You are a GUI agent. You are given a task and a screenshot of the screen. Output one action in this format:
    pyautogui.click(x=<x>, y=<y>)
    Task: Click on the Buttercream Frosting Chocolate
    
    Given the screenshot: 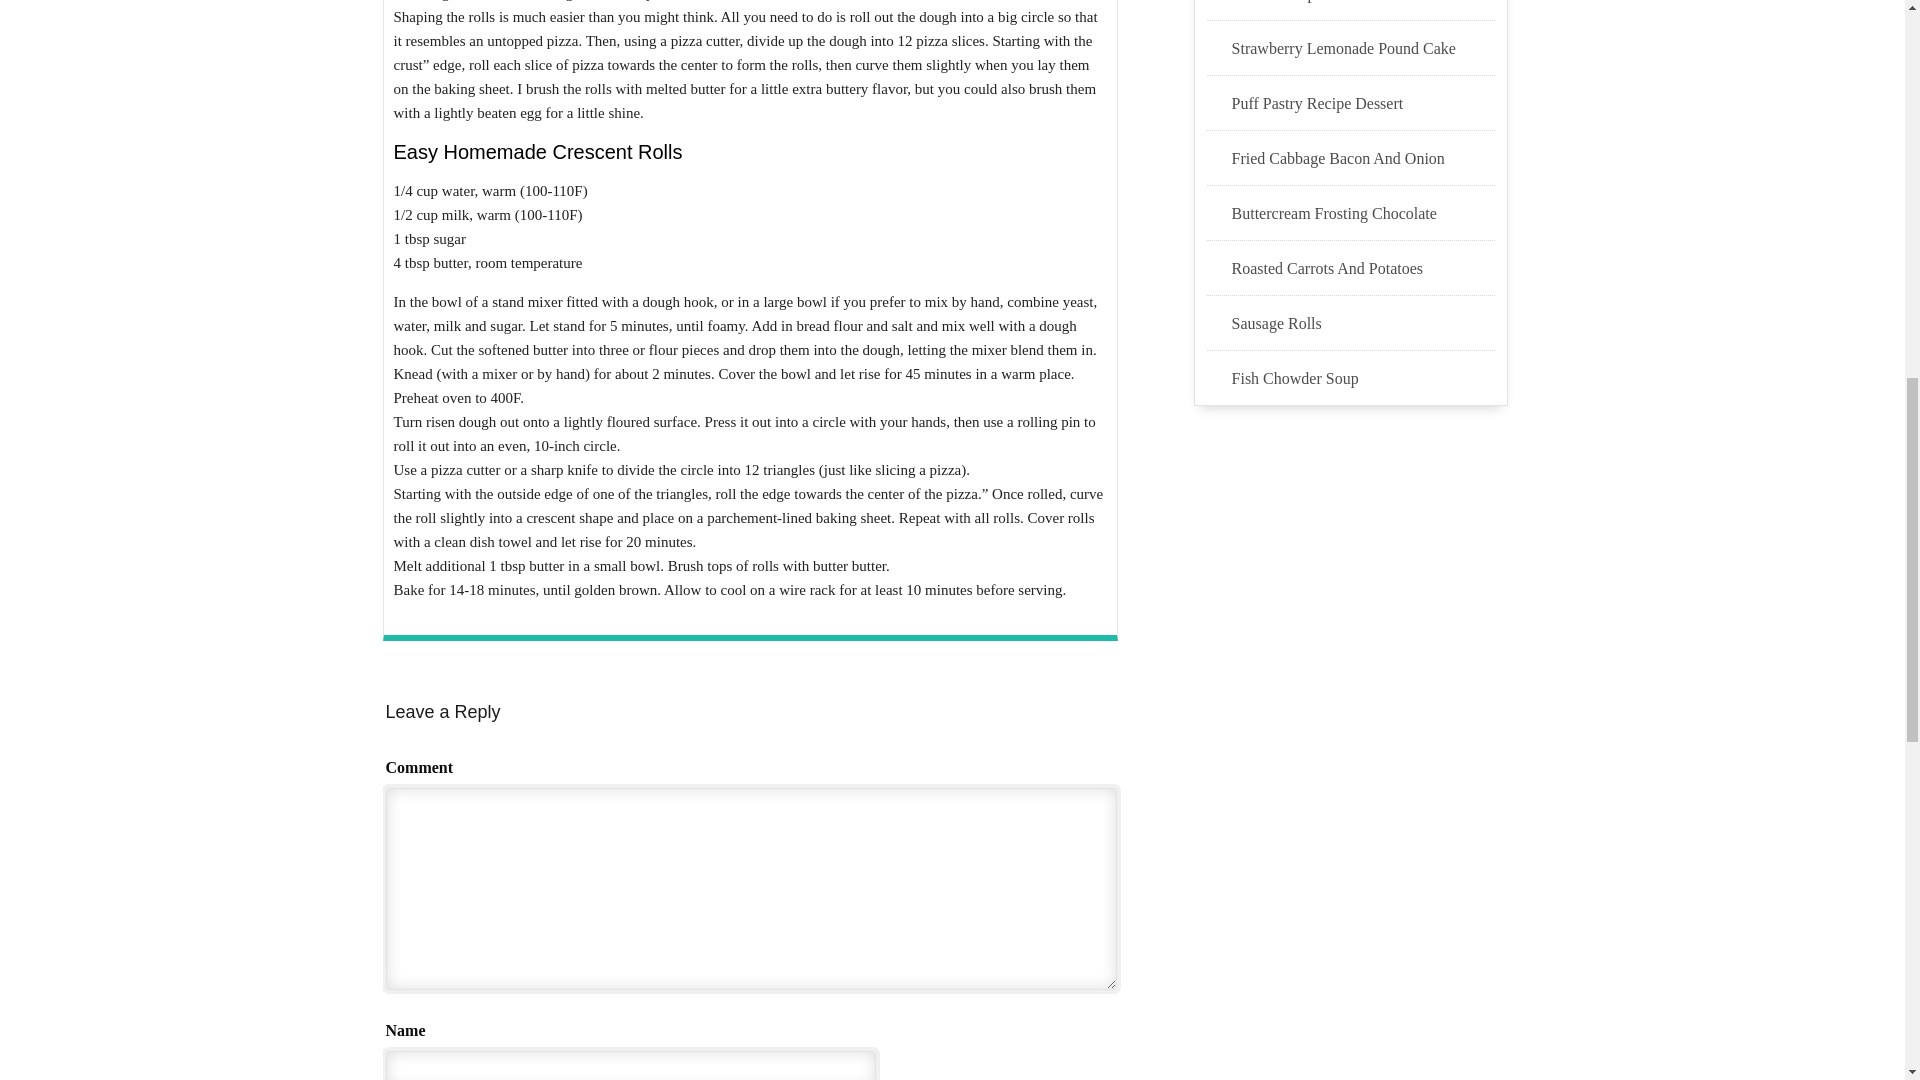 What is the action you would take?
    pyautogui.click(x=1364, y=213)
    